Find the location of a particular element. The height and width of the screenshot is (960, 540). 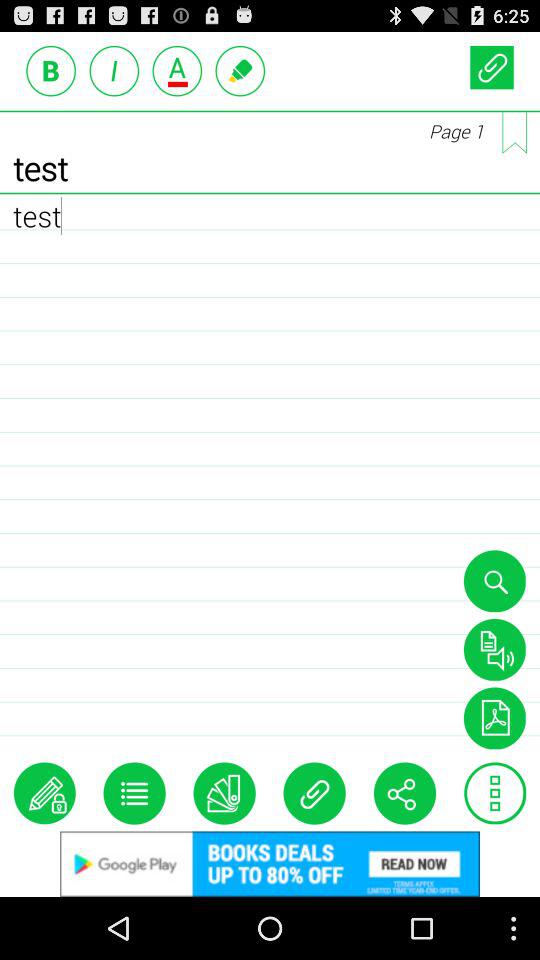

spear is located at coordinates (494, 649).